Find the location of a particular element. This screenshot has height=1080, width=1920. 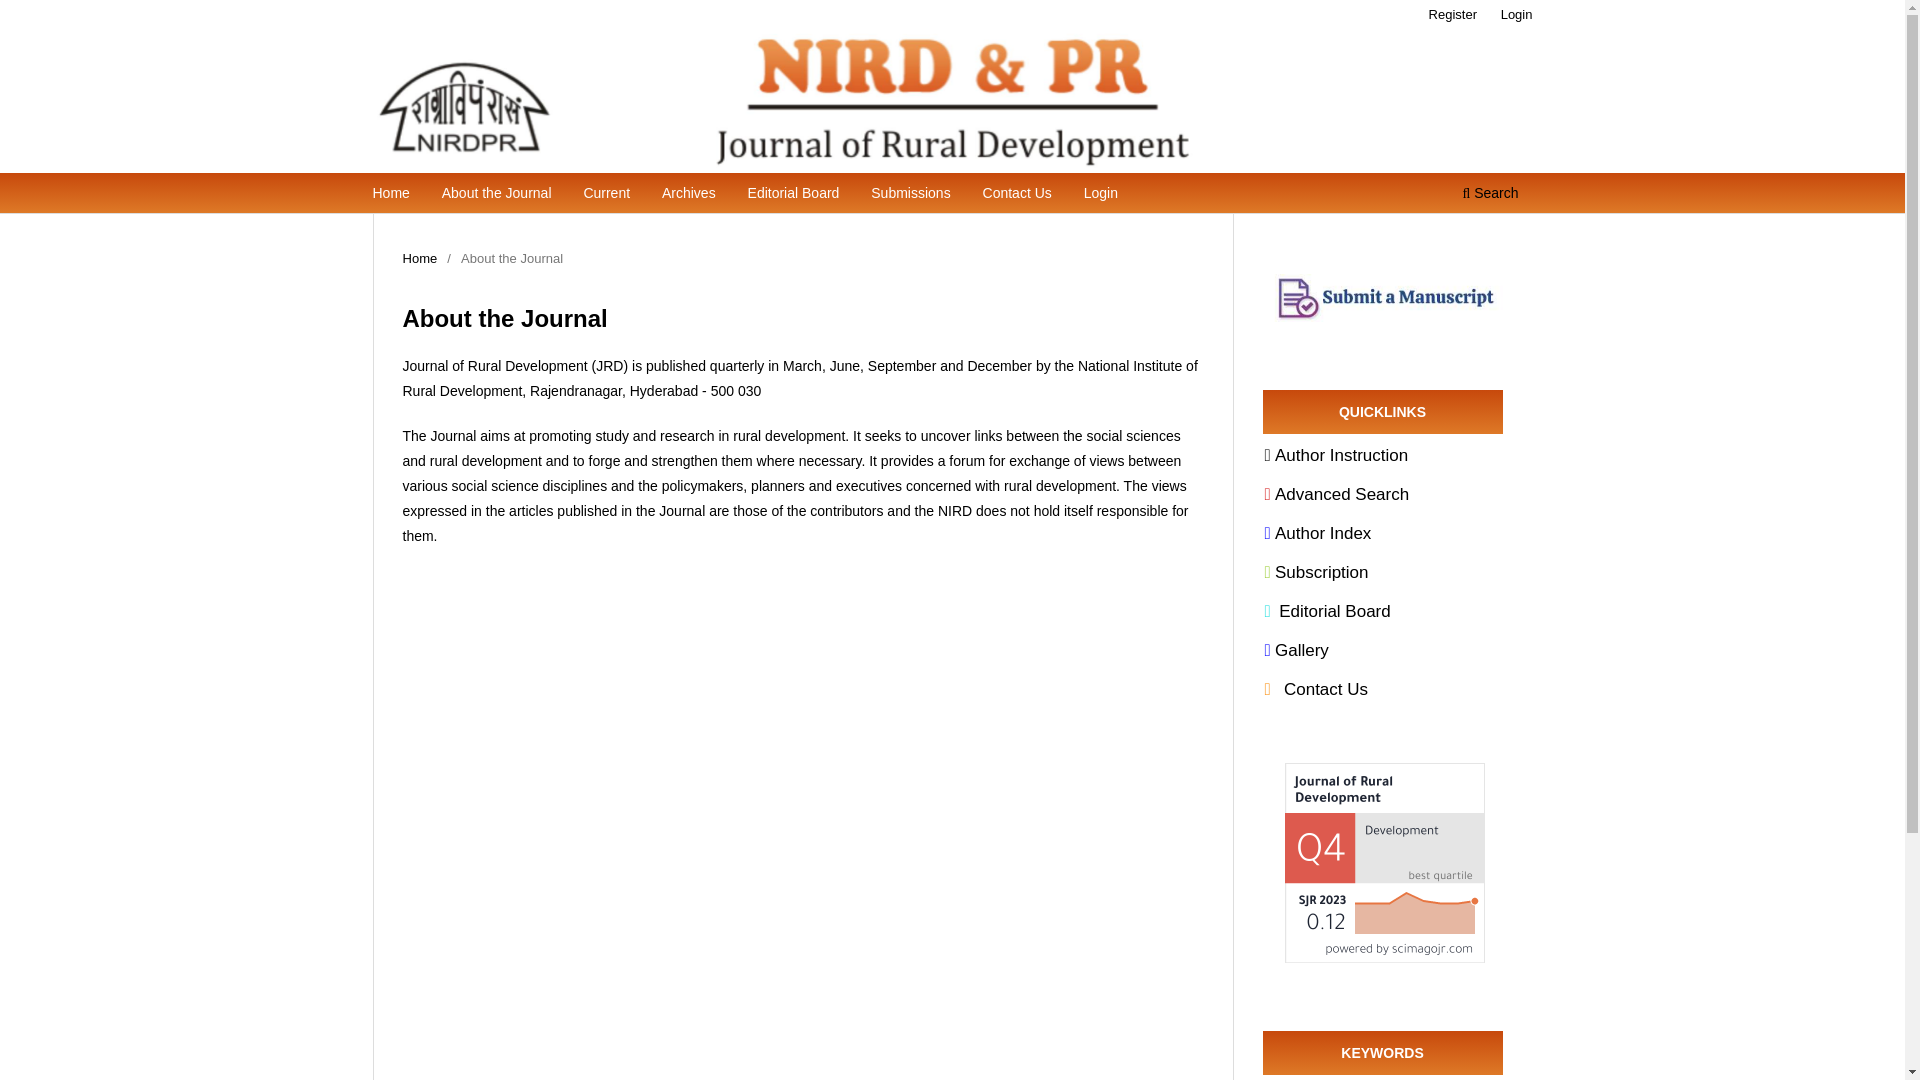

Search is located at coordinates (1490, 195).